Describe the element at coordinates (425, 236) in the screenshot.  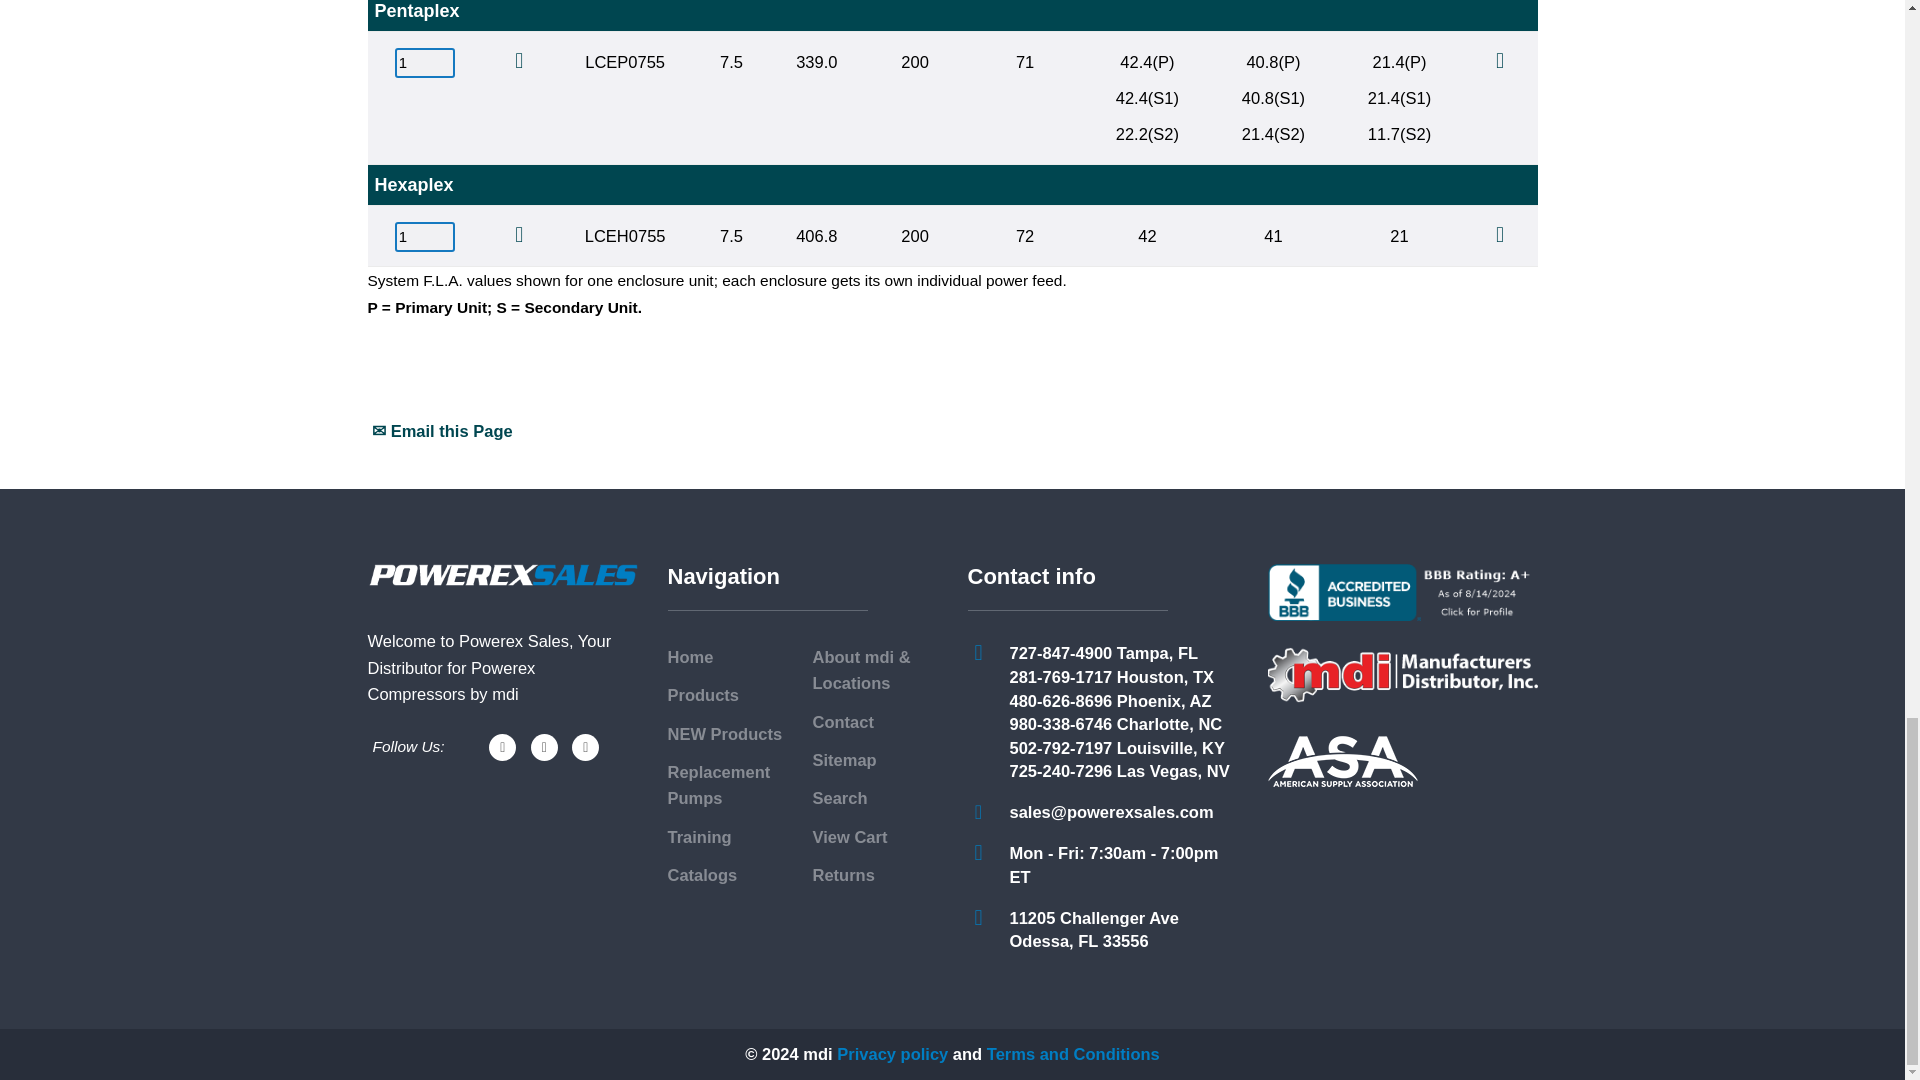
I see `1` at that location.